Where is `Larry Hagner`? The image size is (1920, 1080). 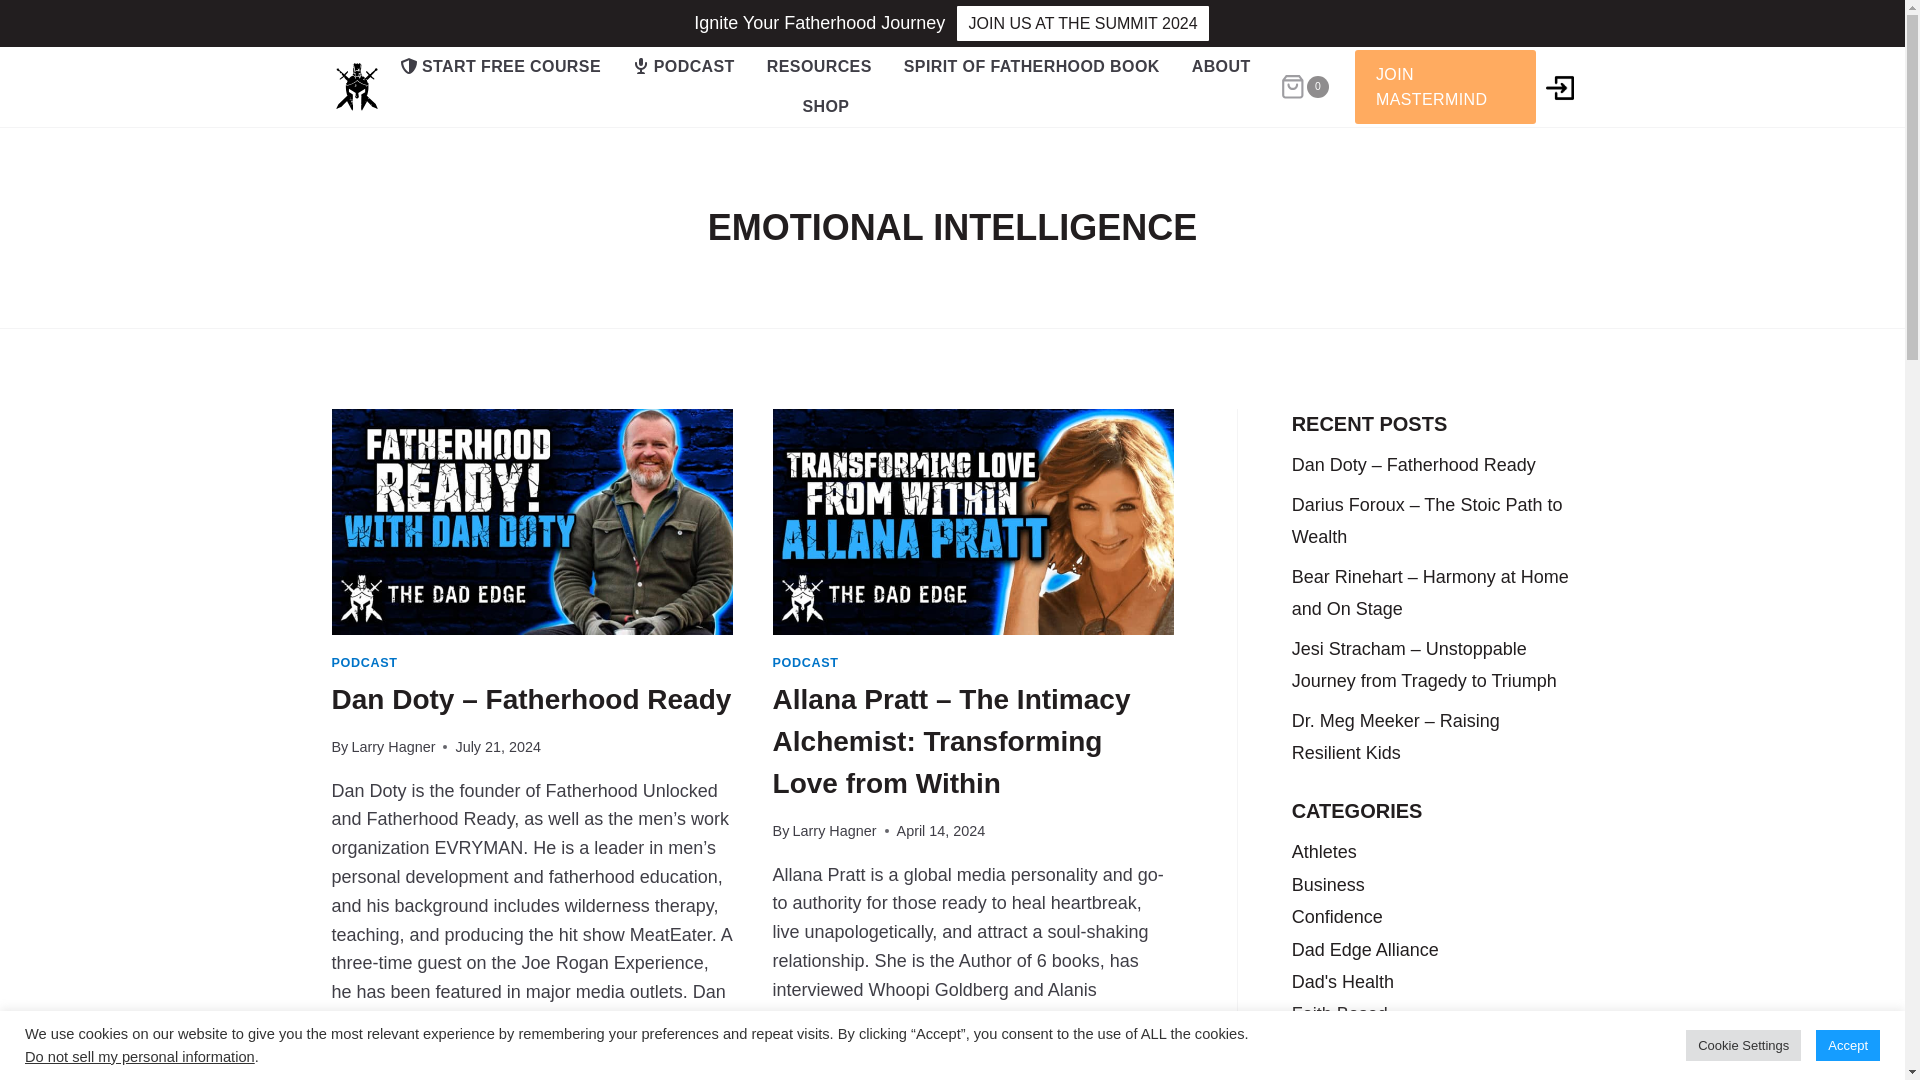
Larry Hagner is located at coordinates (834, 830).